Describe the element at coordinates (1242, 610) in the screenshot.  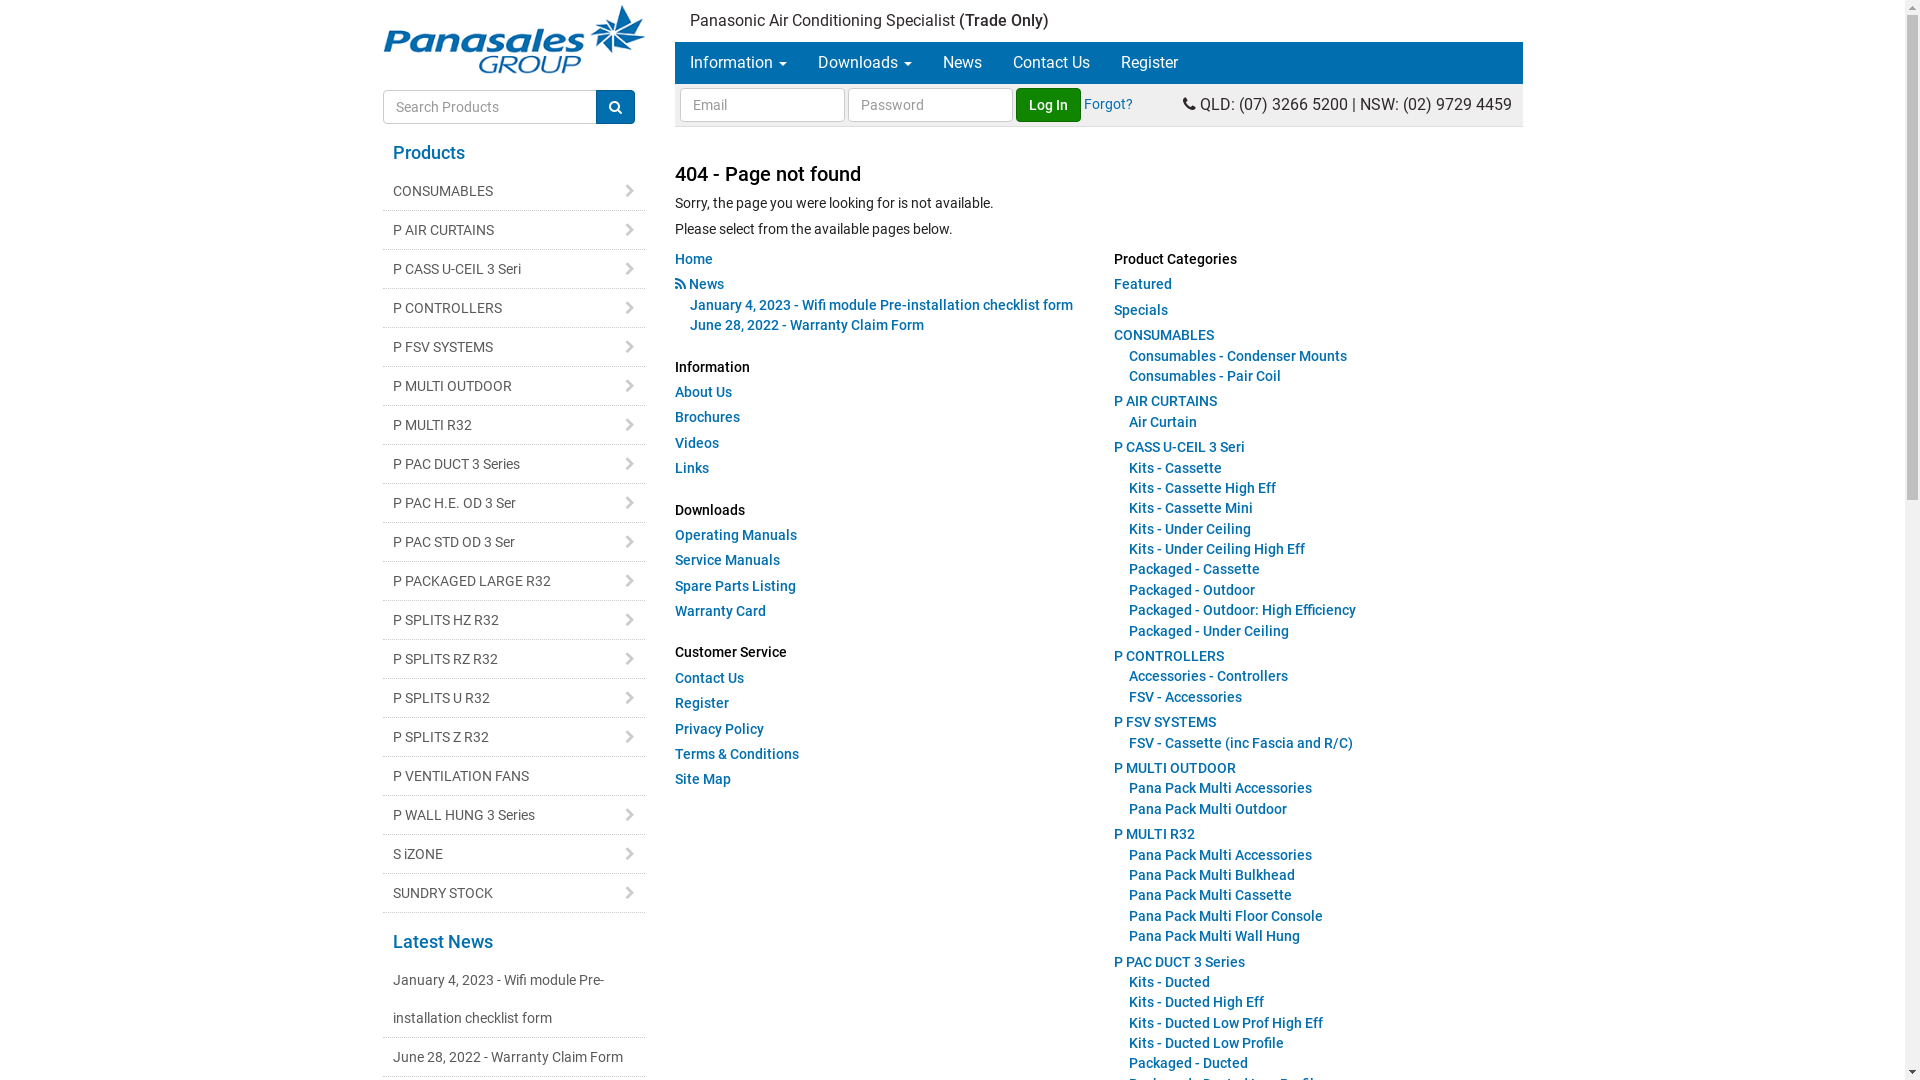
I see `Packaged - Outdoor: High Efficiency` at that location.